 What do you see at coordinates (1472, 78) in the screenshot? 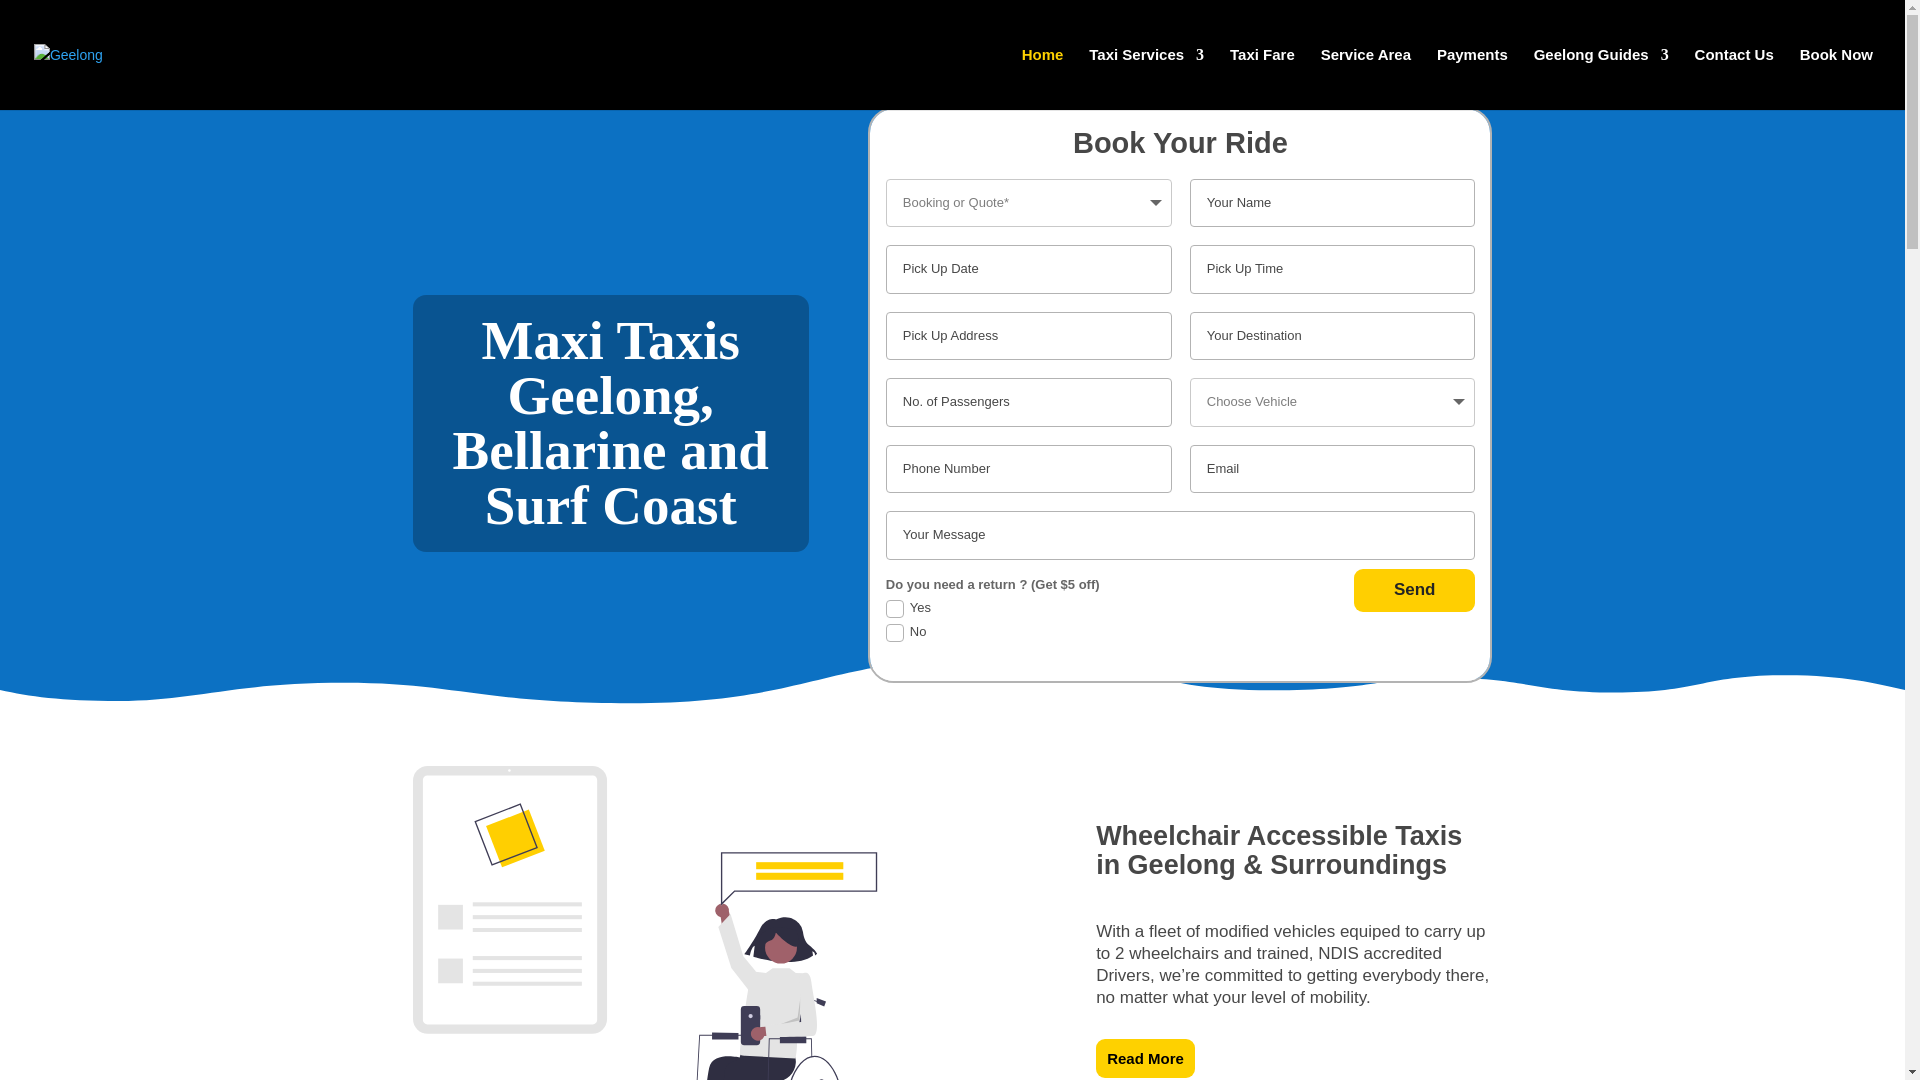
I see `Payments` at bounding box center [1472, 78].